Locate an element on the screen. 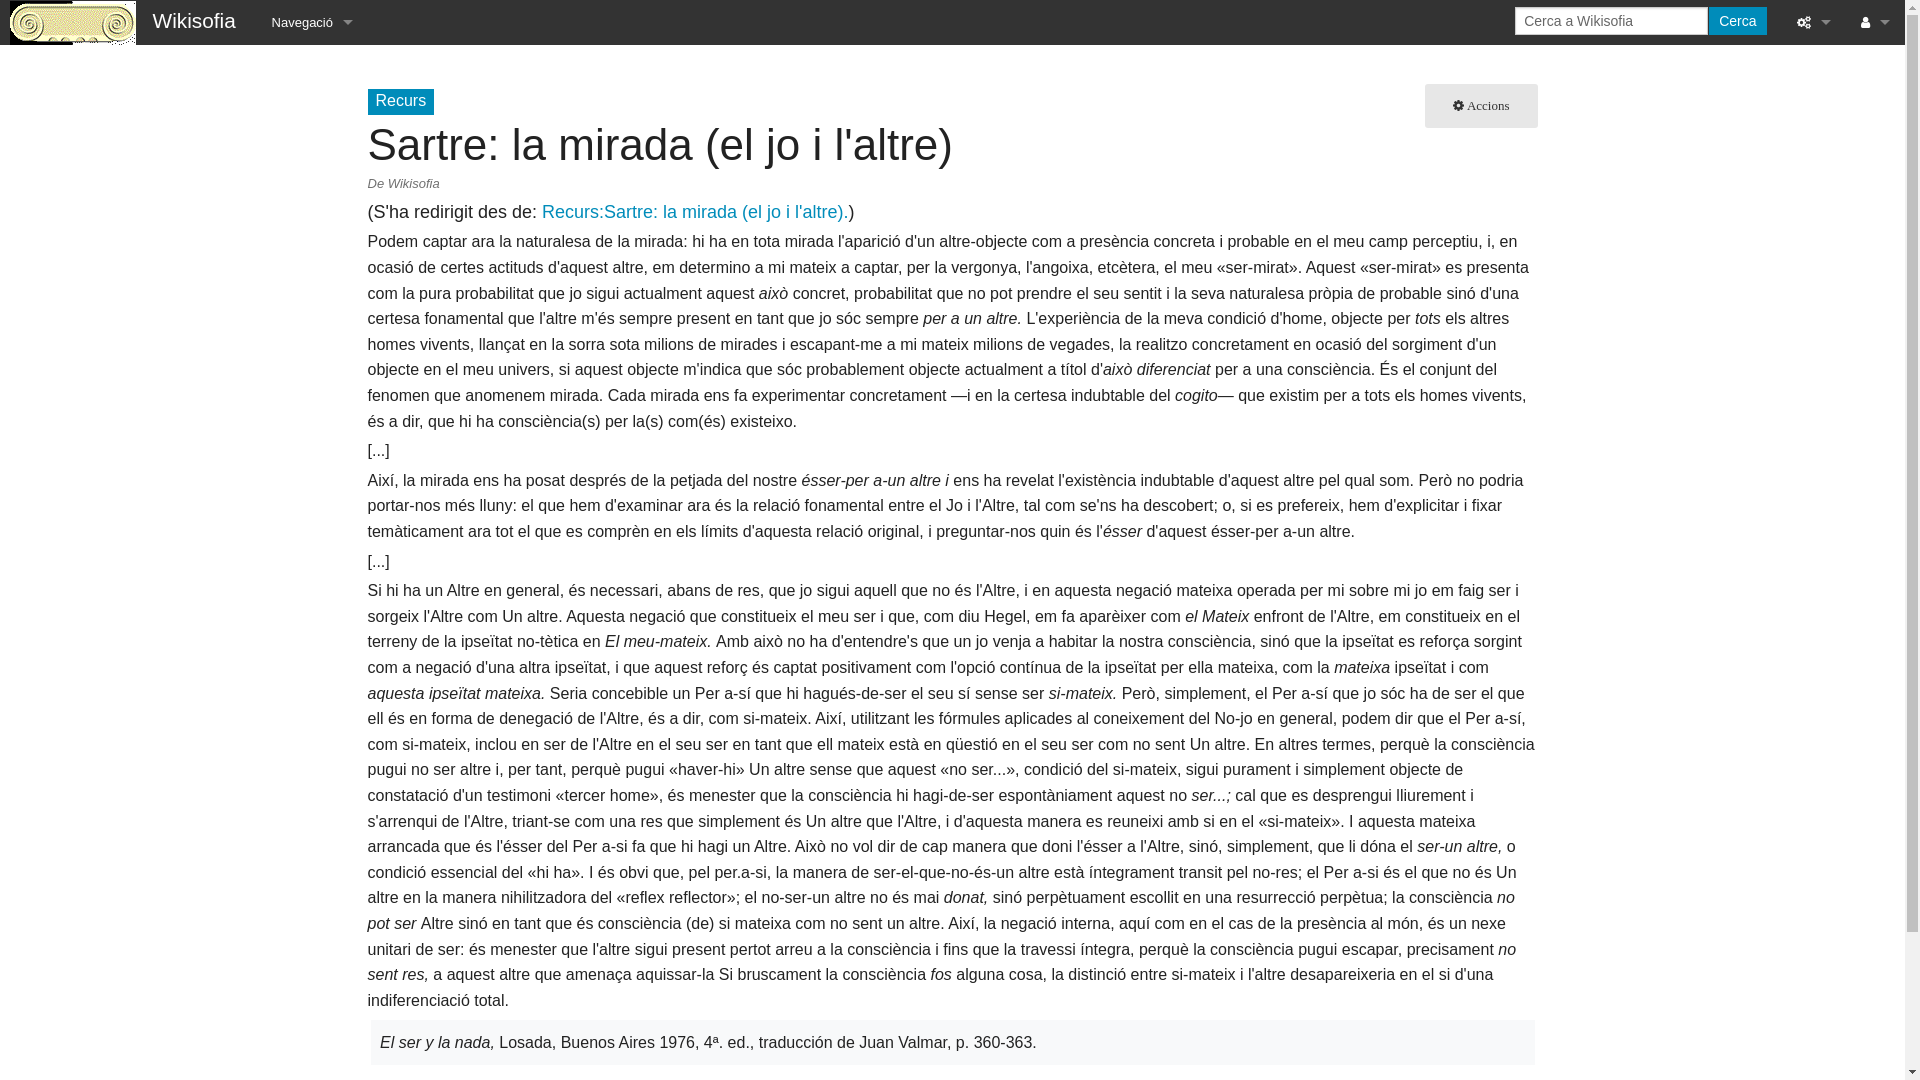 This screenshot has width=1920, height=1080.  Accions is located at coordinates (1482, 106).